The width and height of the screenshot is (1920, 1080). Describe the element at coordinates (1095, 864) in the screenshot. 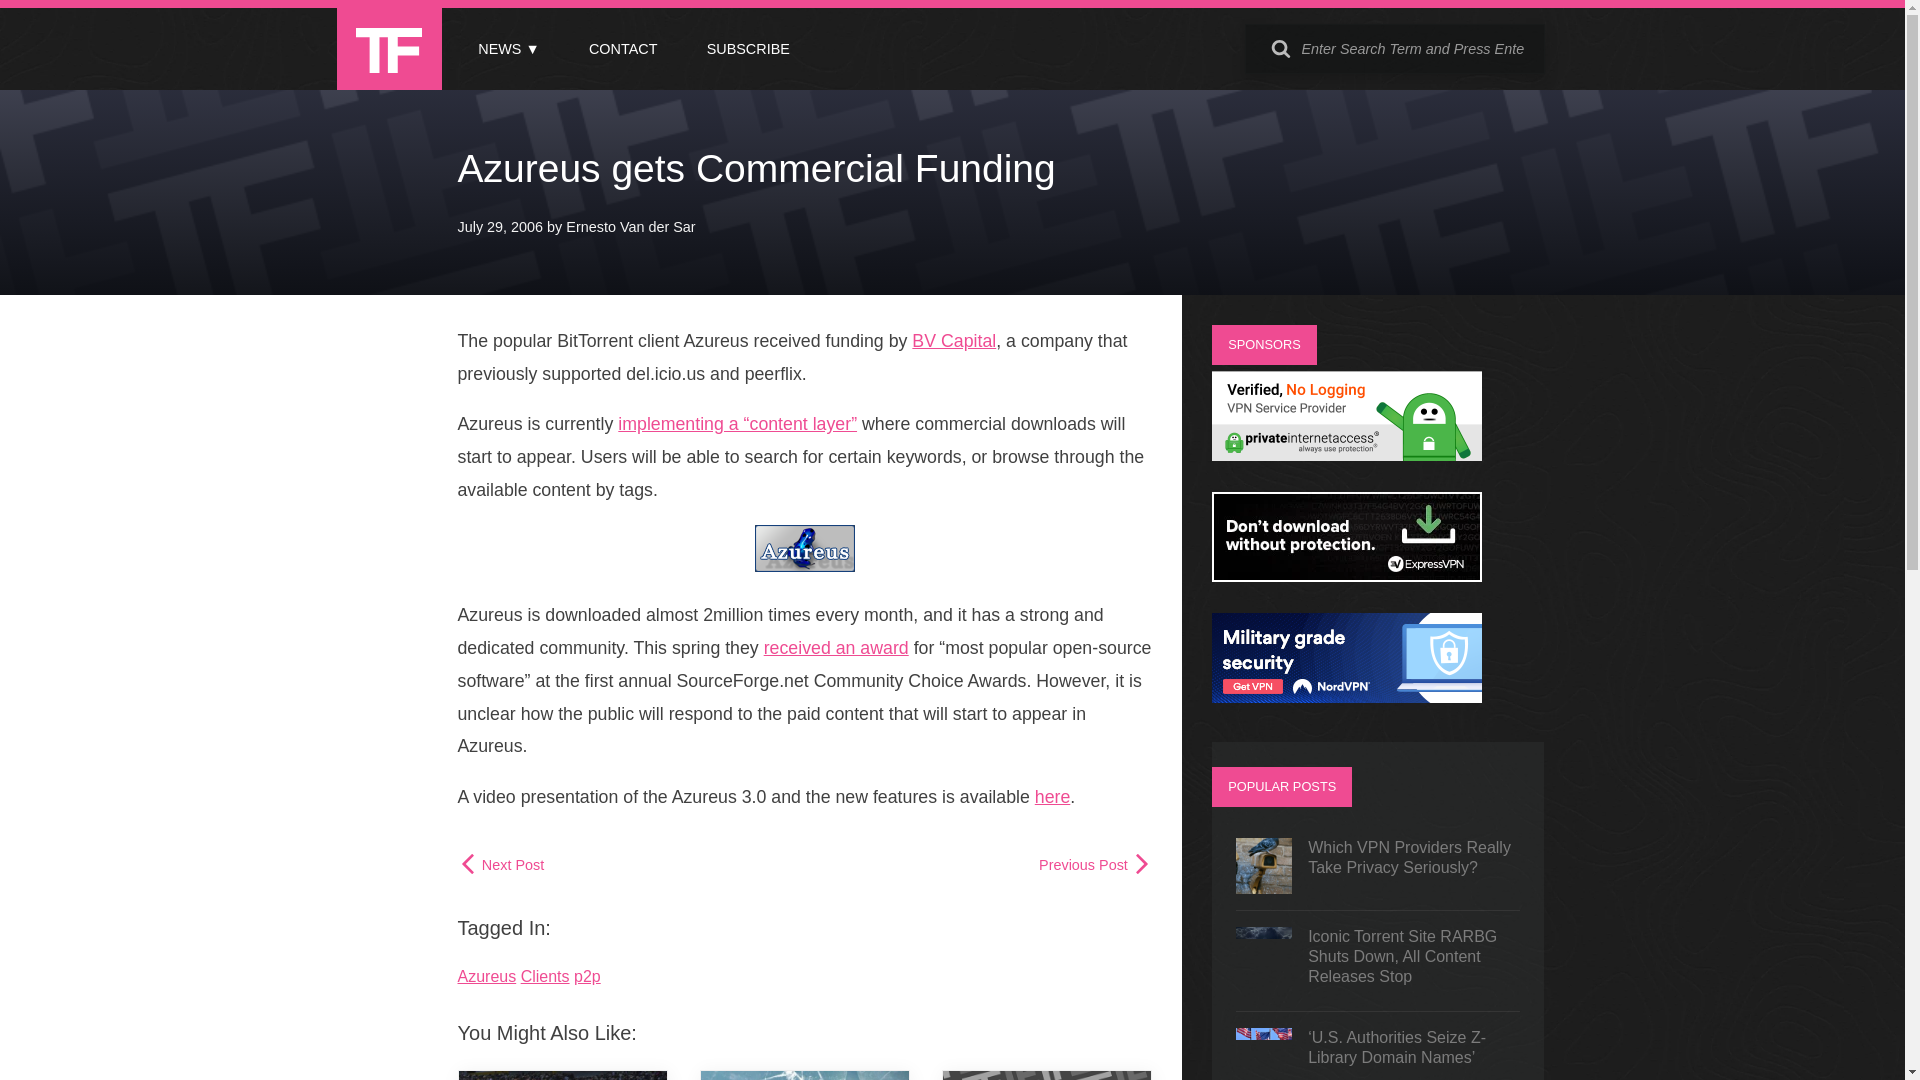

I see `Previous Post` at that location.